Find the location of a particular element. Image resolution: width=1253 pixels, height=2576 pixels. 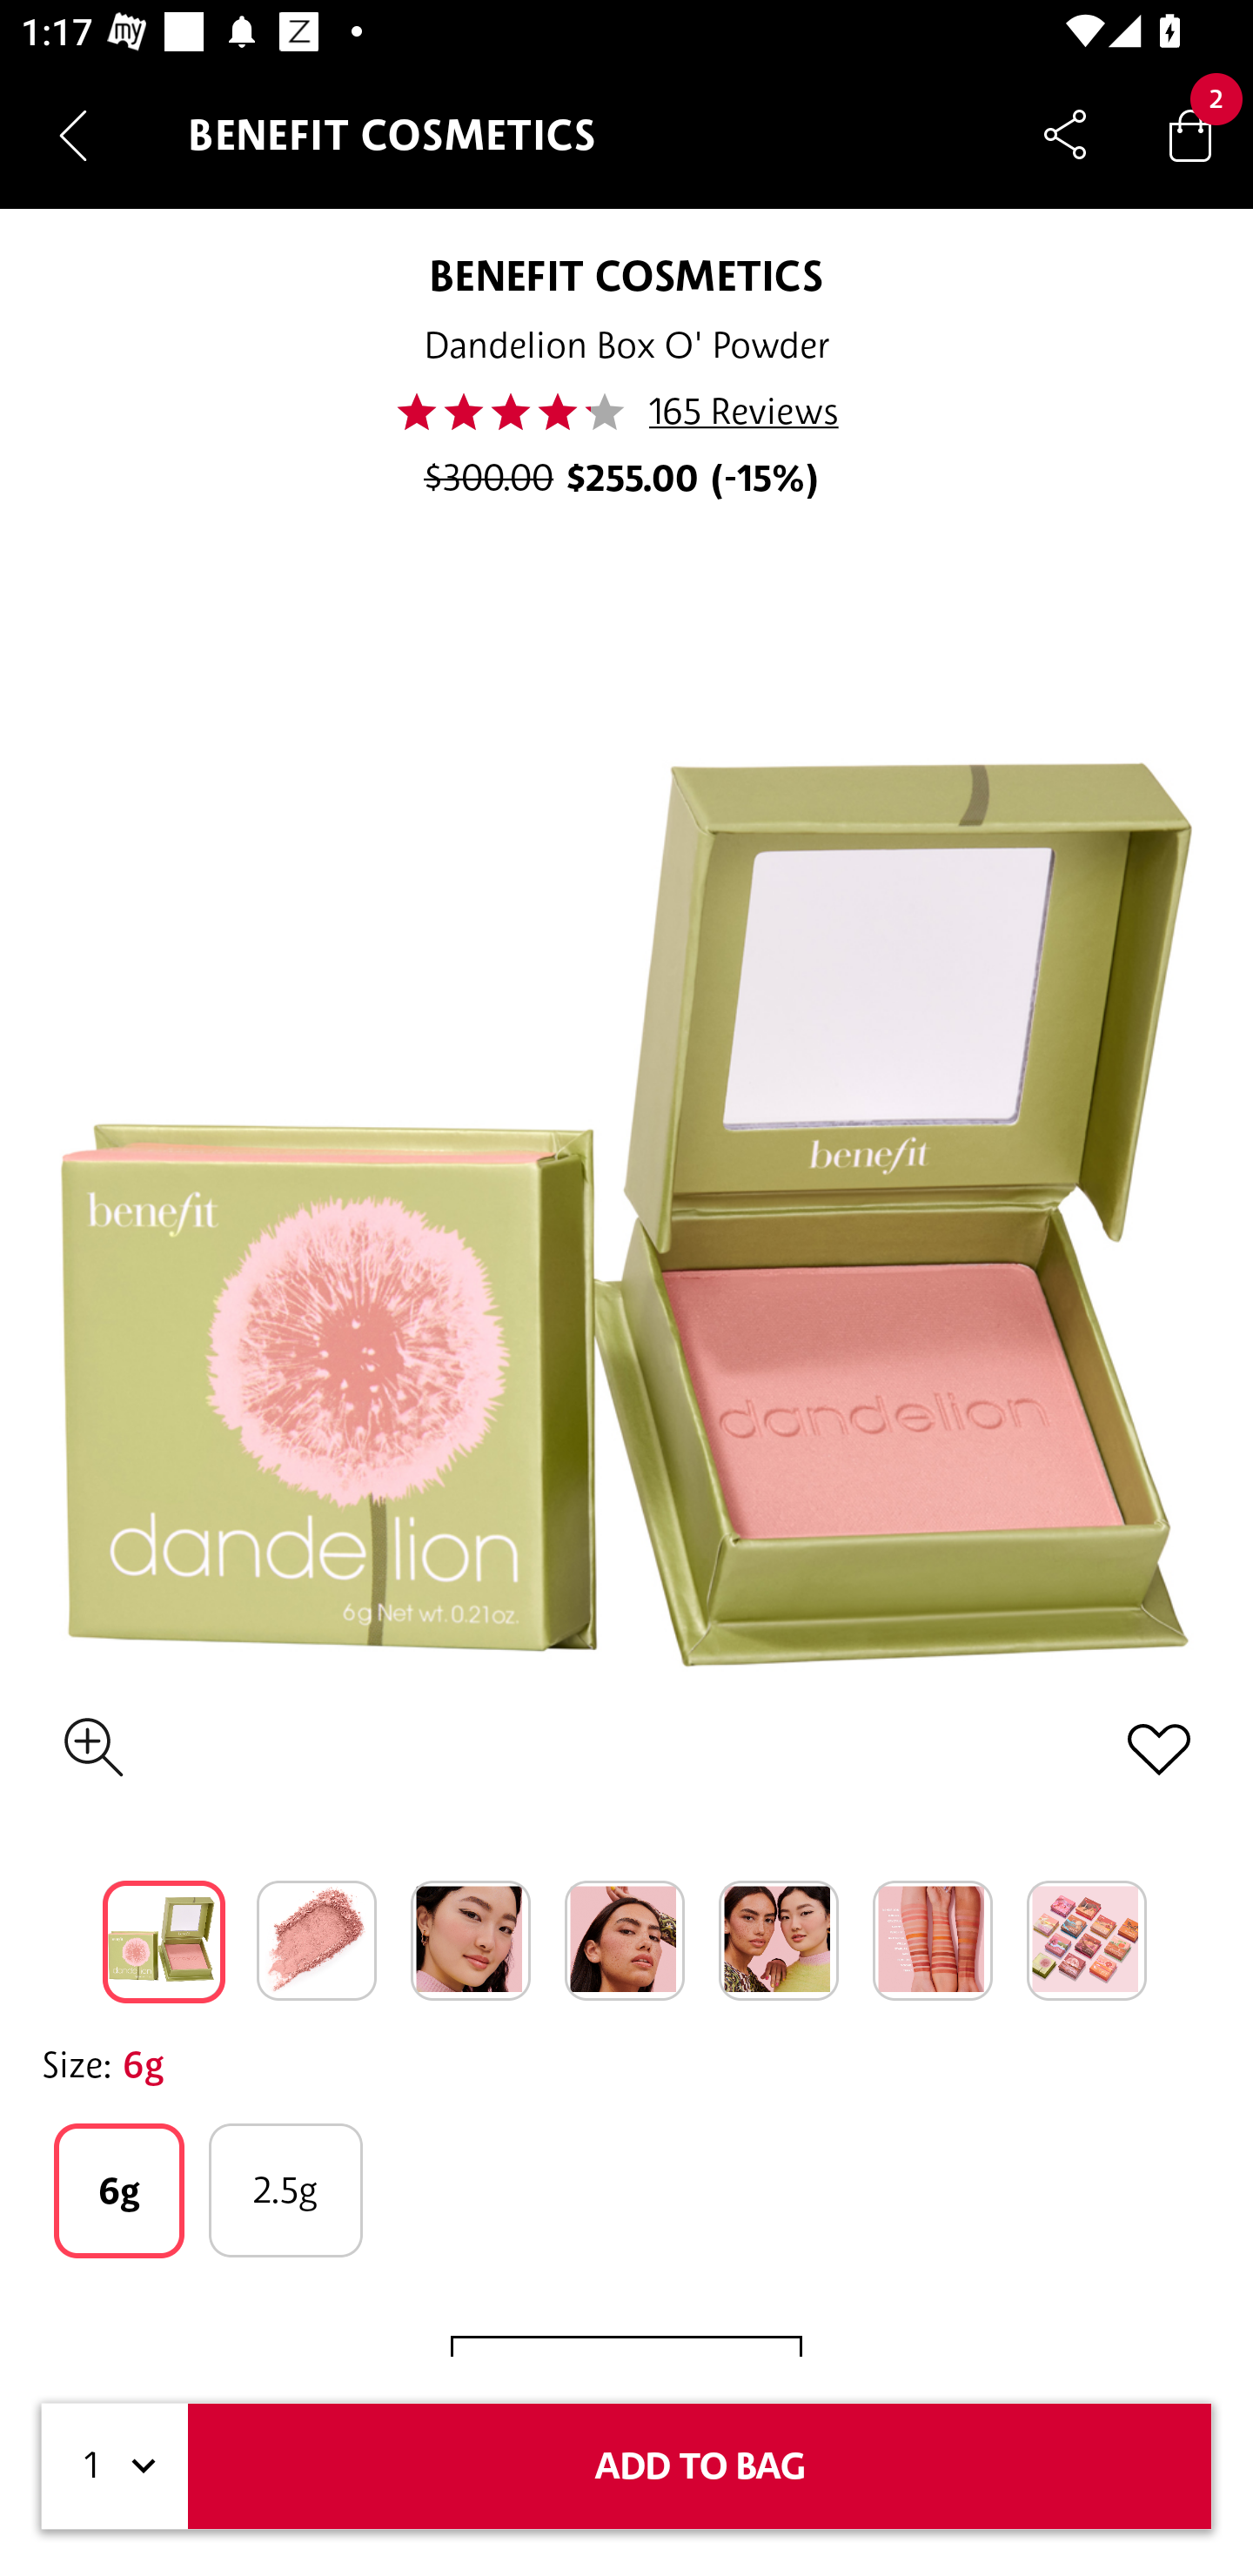

Navigate up is located at coordinates (73, 135).